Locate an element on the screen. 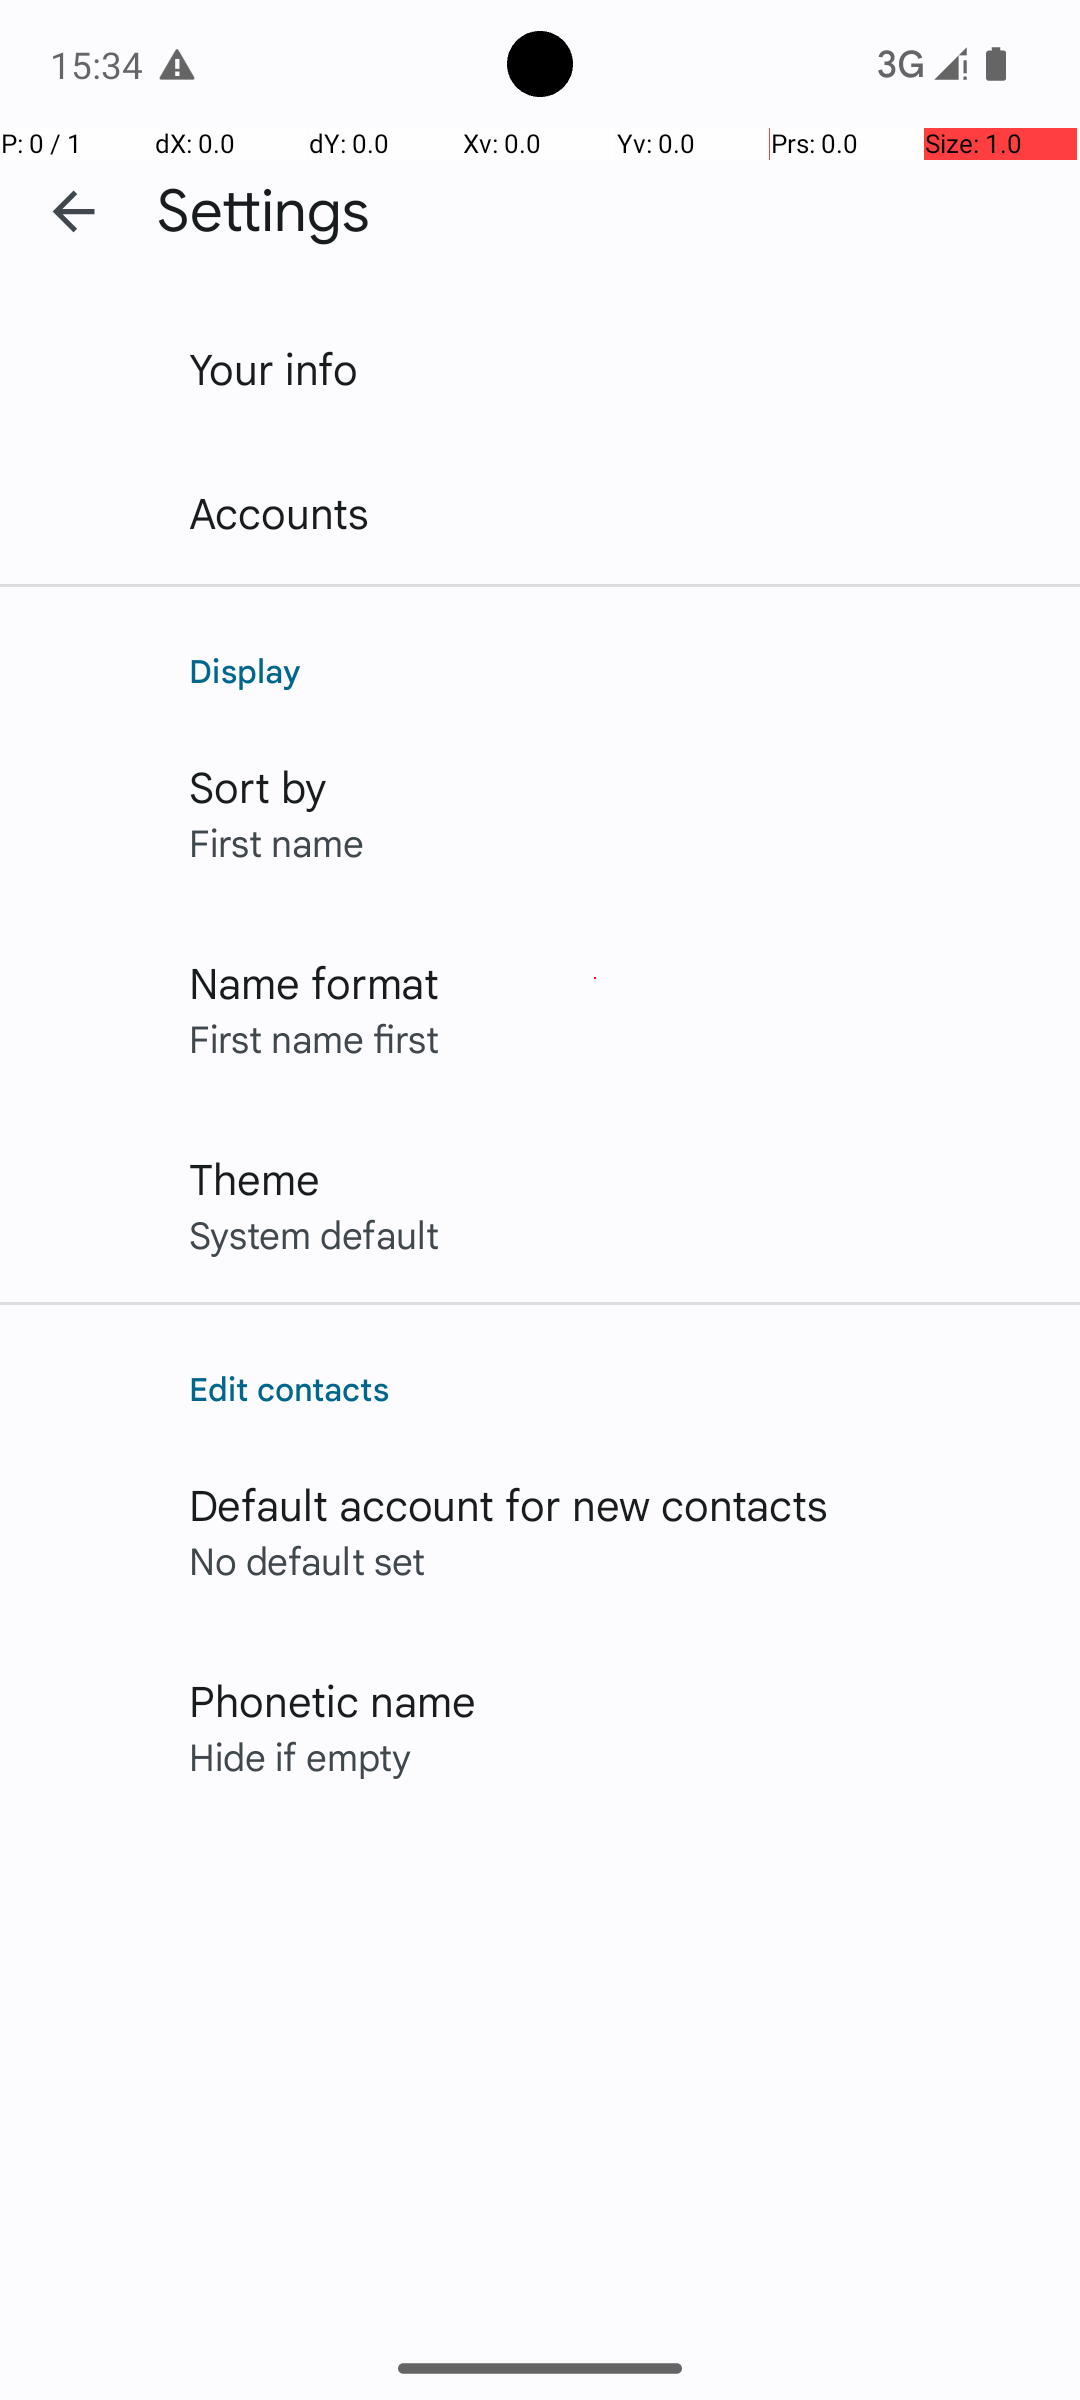 Image resolution: width=1080 pixels, height=2400 pixels. Hide if empty is located at coordinates (300, 1756).